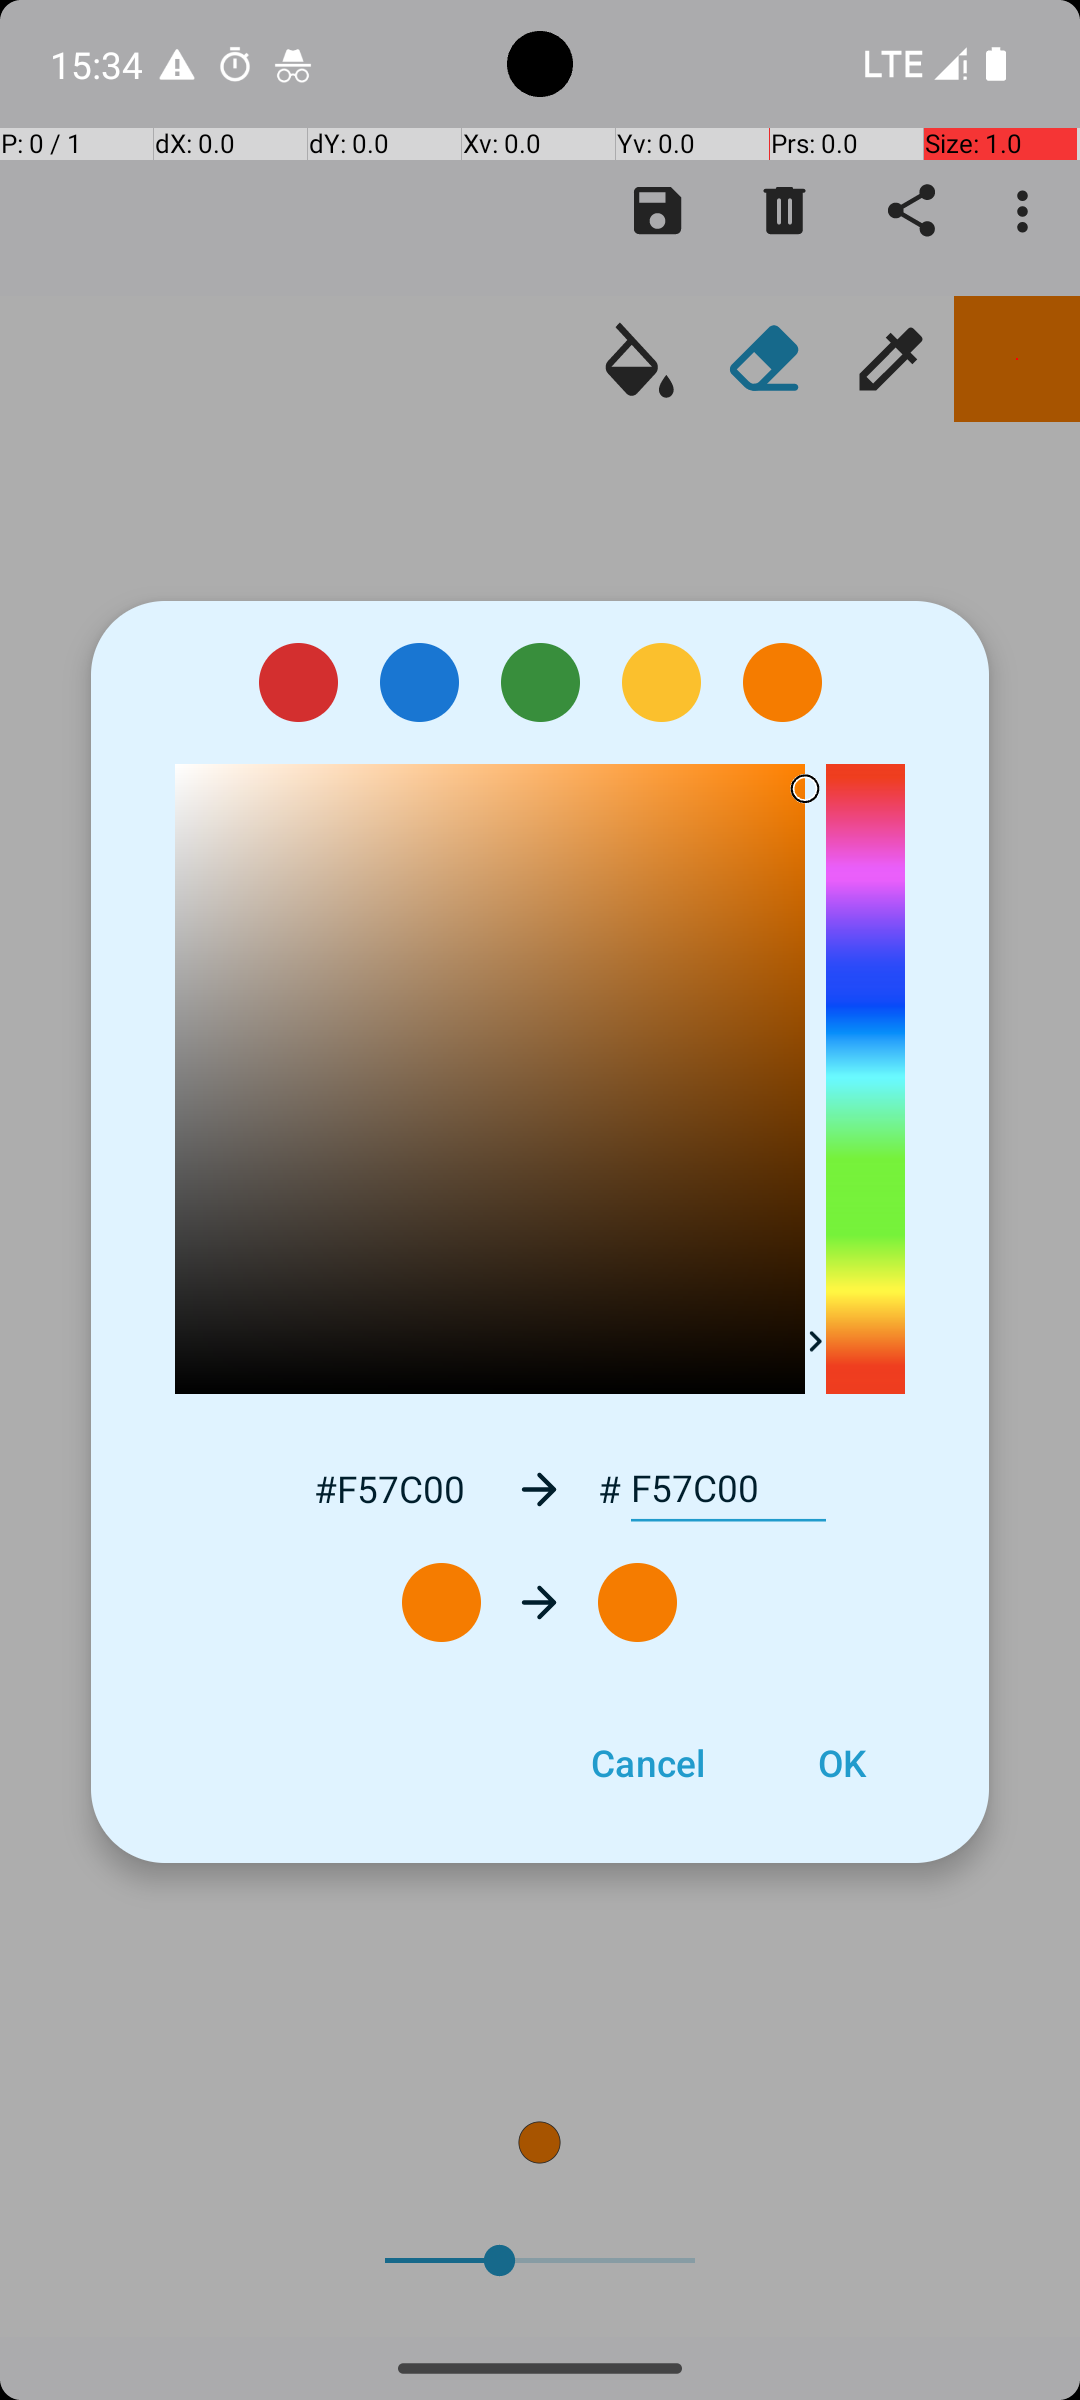 This screenshot has height=2400, width=1080. What do you see at coordinates (728, 1489) in the screenshot?
I see `F57C00` at bounding box center [728, 1489].